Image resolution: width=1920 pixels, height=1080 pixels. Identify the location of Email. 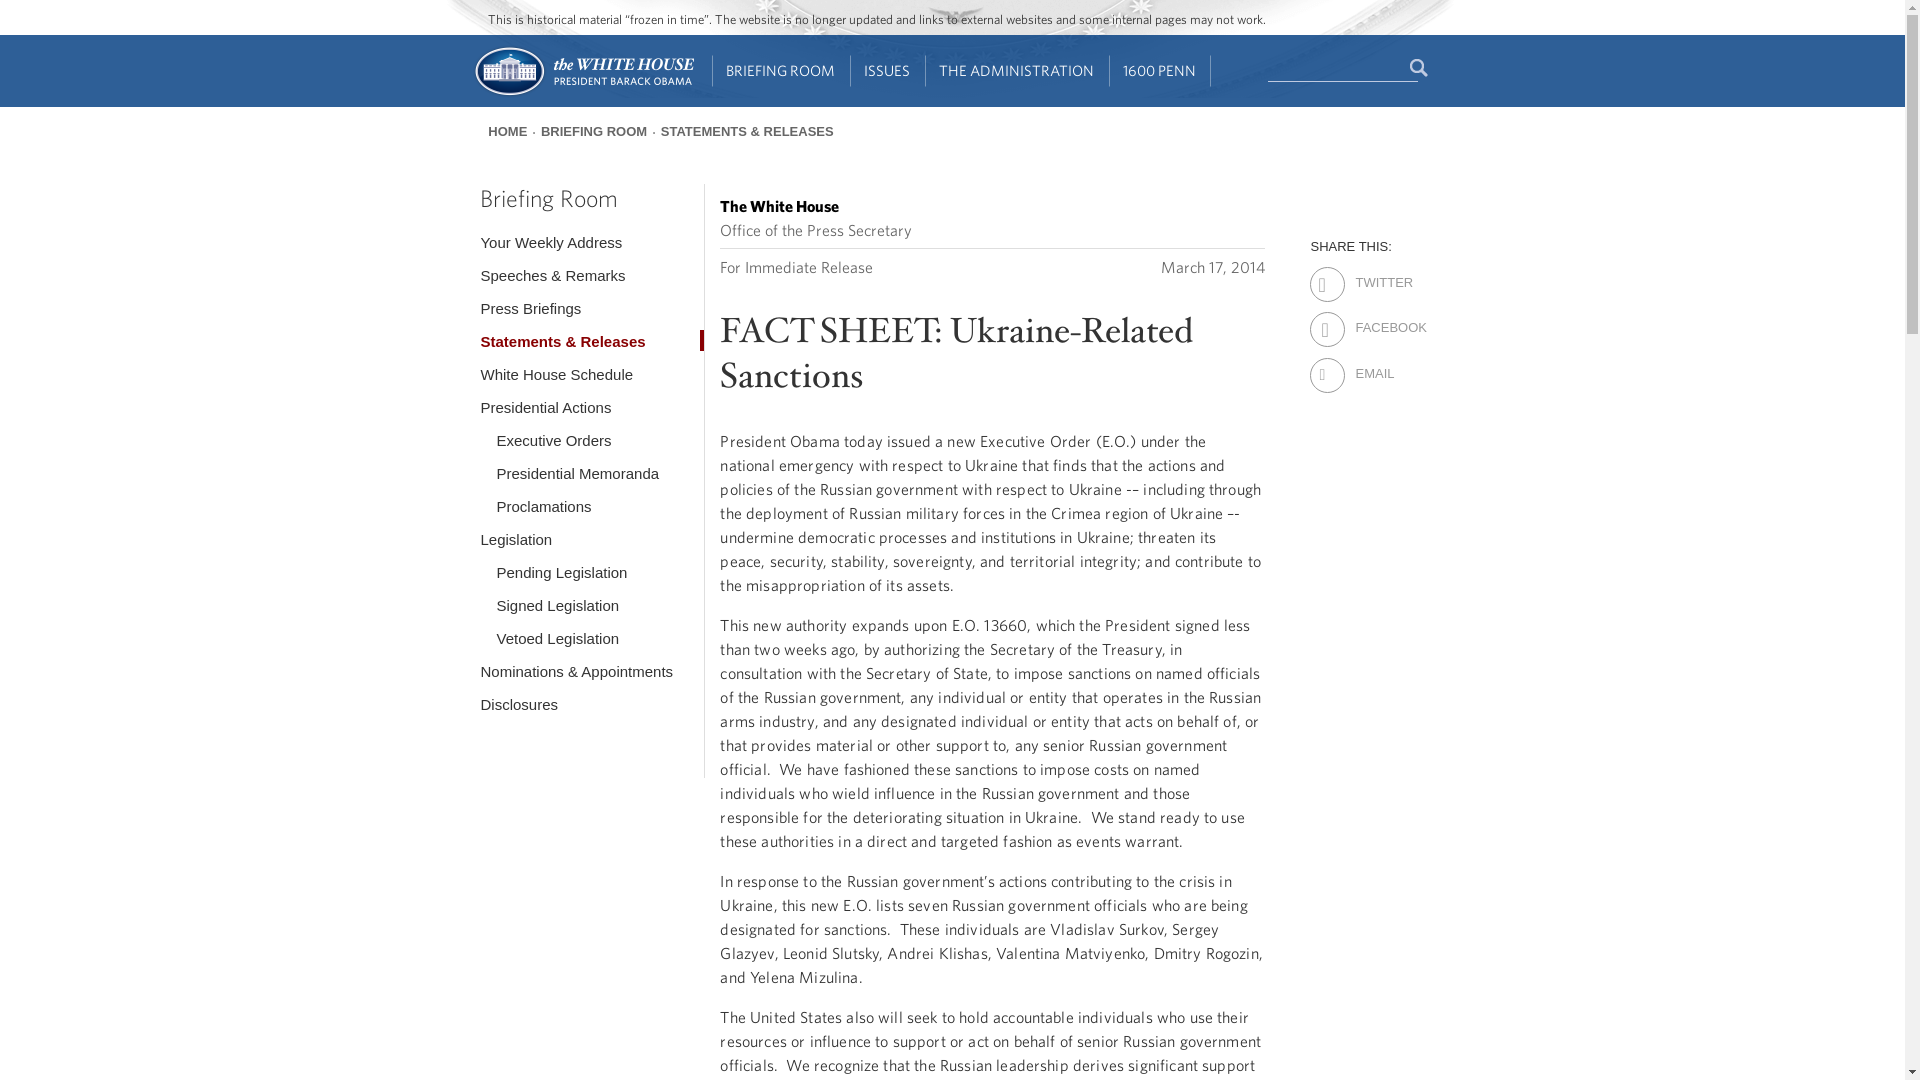
(1372, 360).